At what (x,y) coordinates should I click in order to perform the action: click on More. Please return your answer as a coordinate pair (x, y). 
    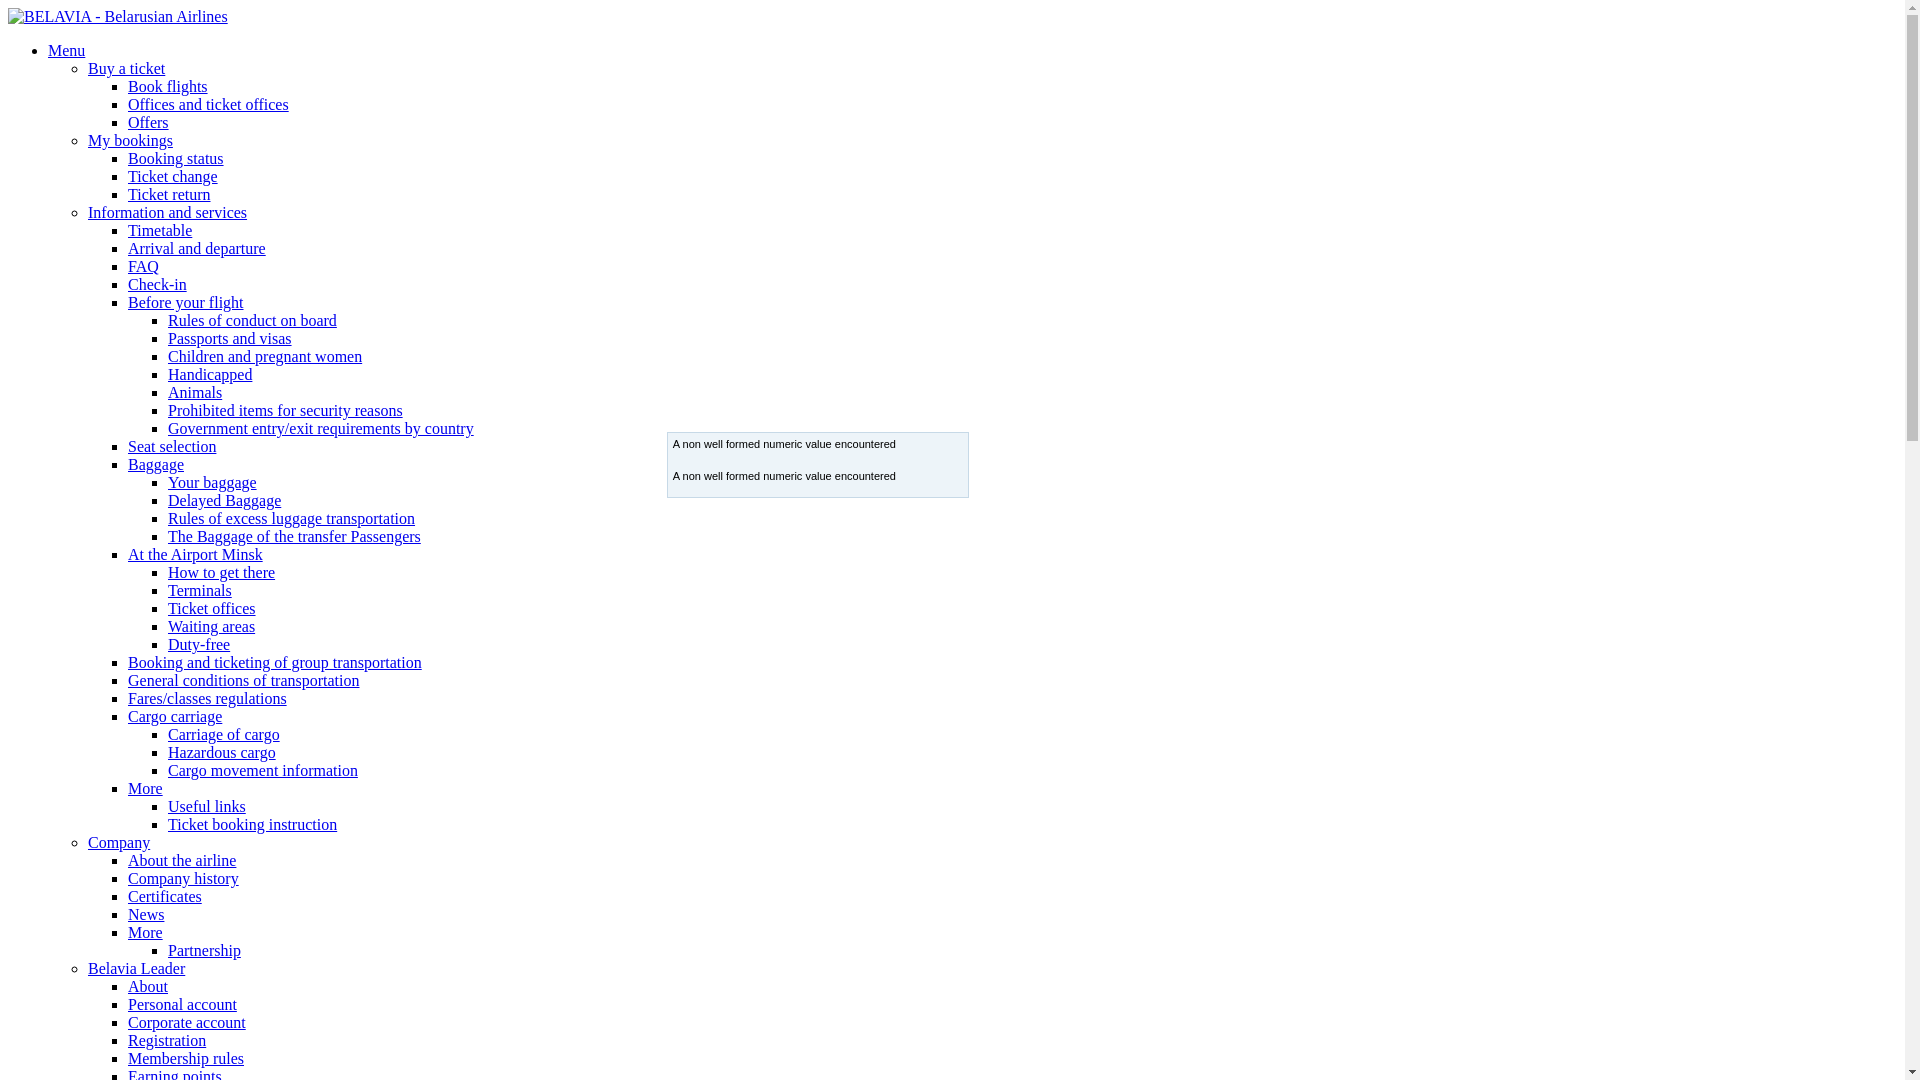
    Looking at the image, I should click on (146, 932).